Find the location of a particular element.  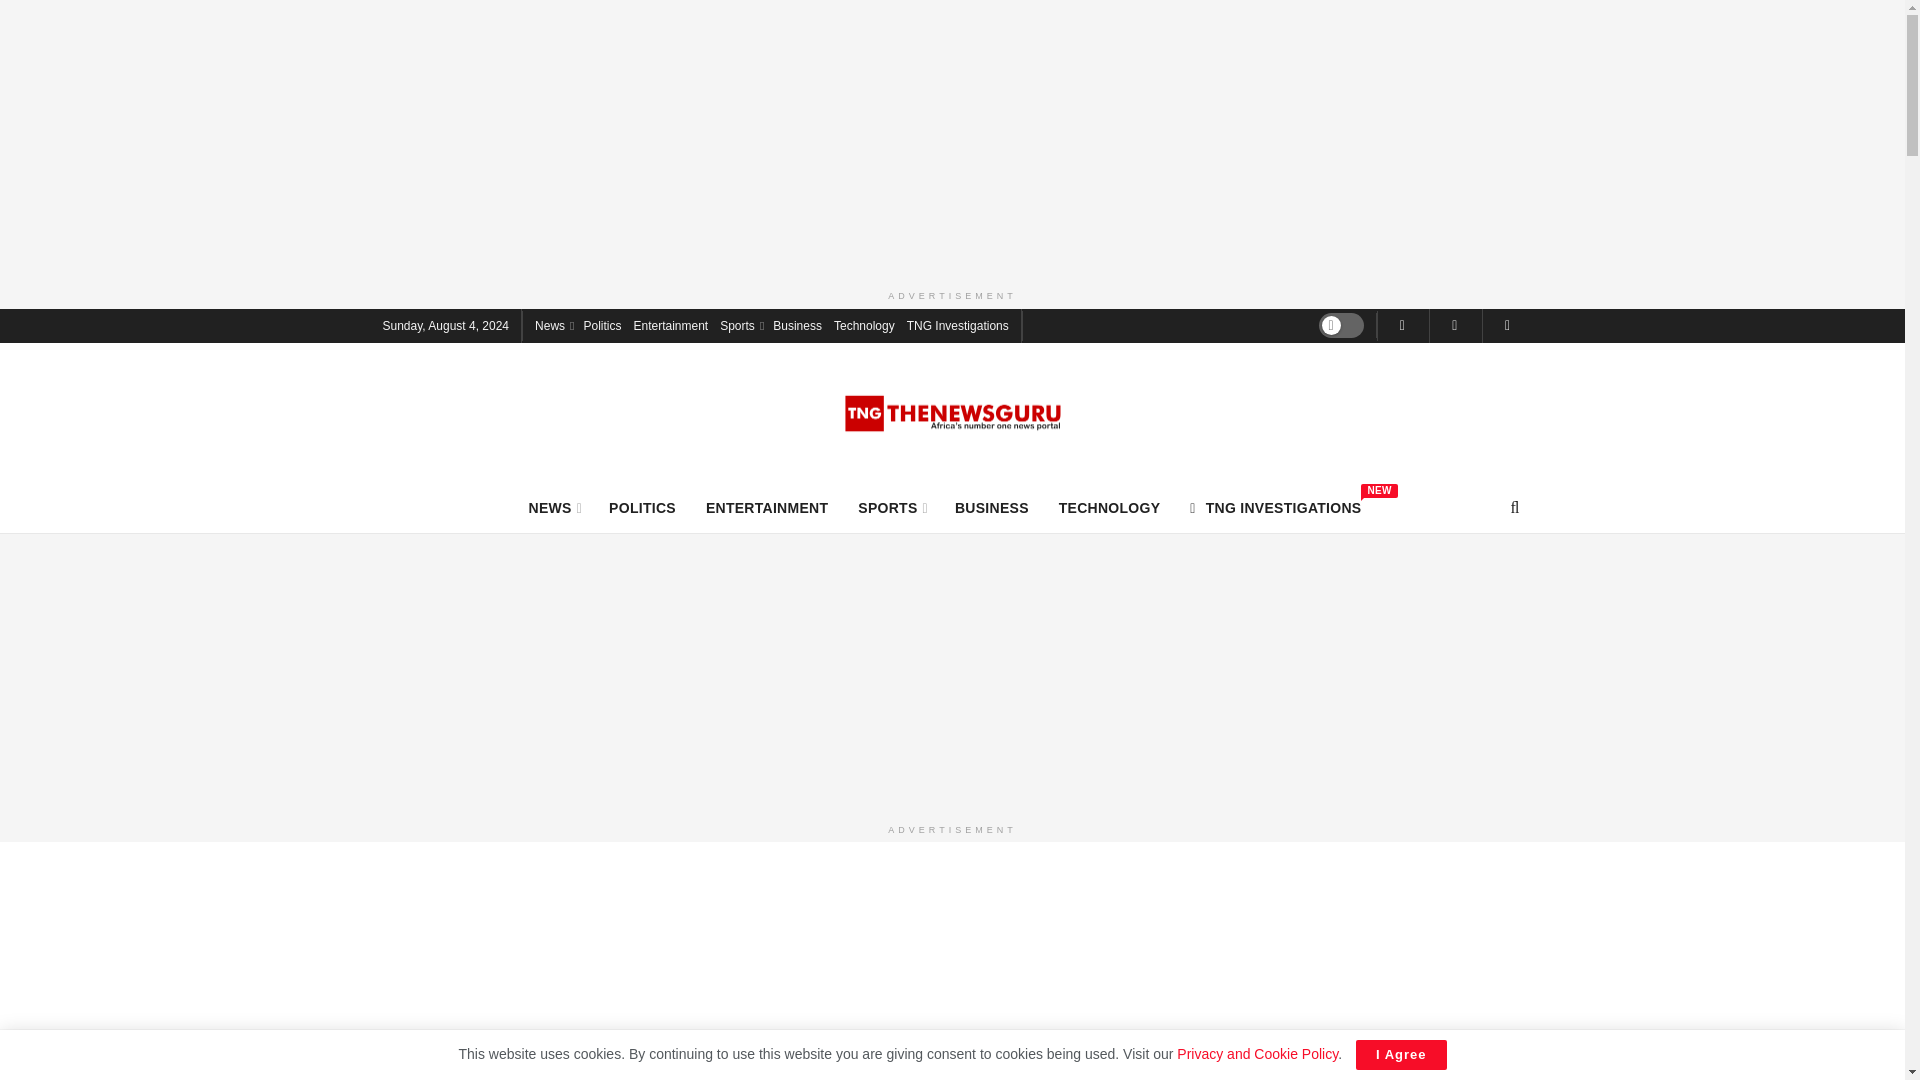

Sports is located at coordinates (740, 324).